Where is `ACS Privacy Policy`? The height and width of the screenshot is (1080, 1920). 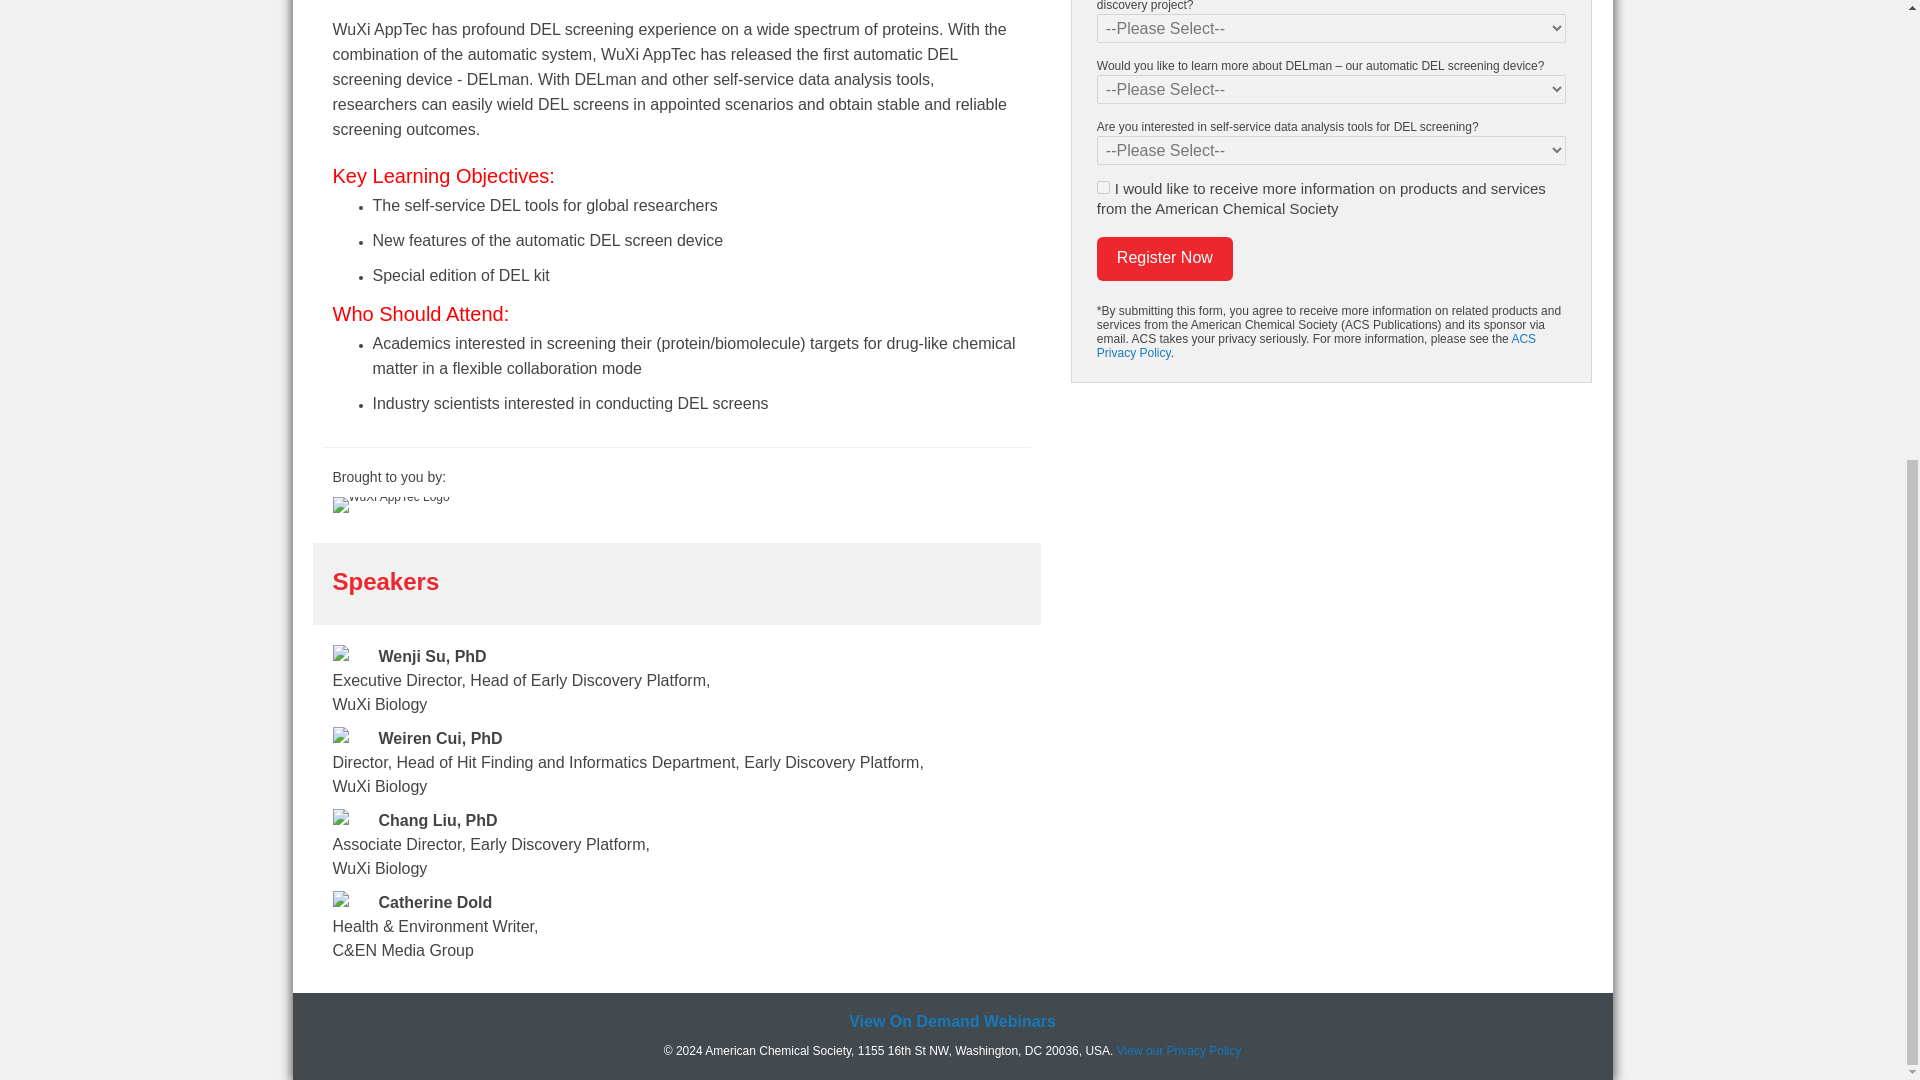
ACS Privacy Policy is located at coordinates (1316, 345).